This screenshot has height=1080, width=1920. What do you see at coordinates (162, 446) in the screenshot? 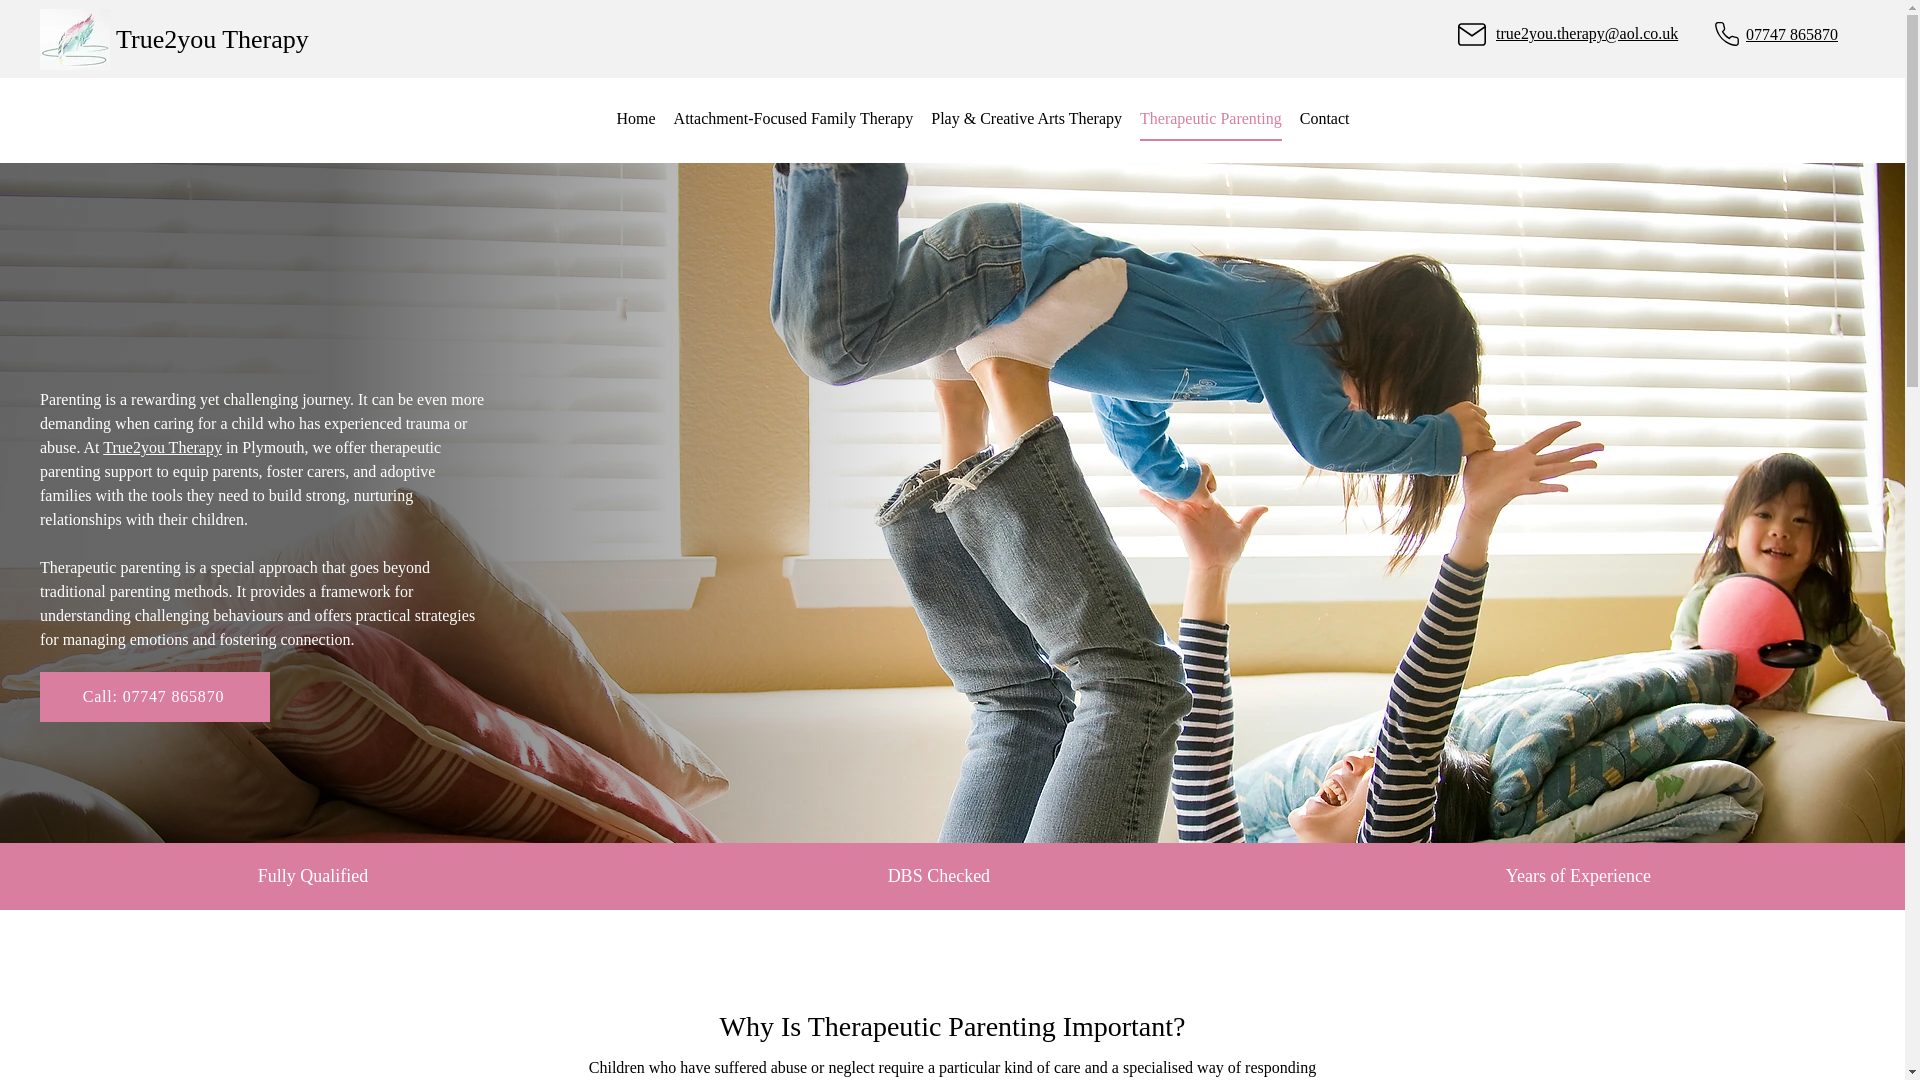
I see `True2you Therapy` at bounding box center [162, 446].